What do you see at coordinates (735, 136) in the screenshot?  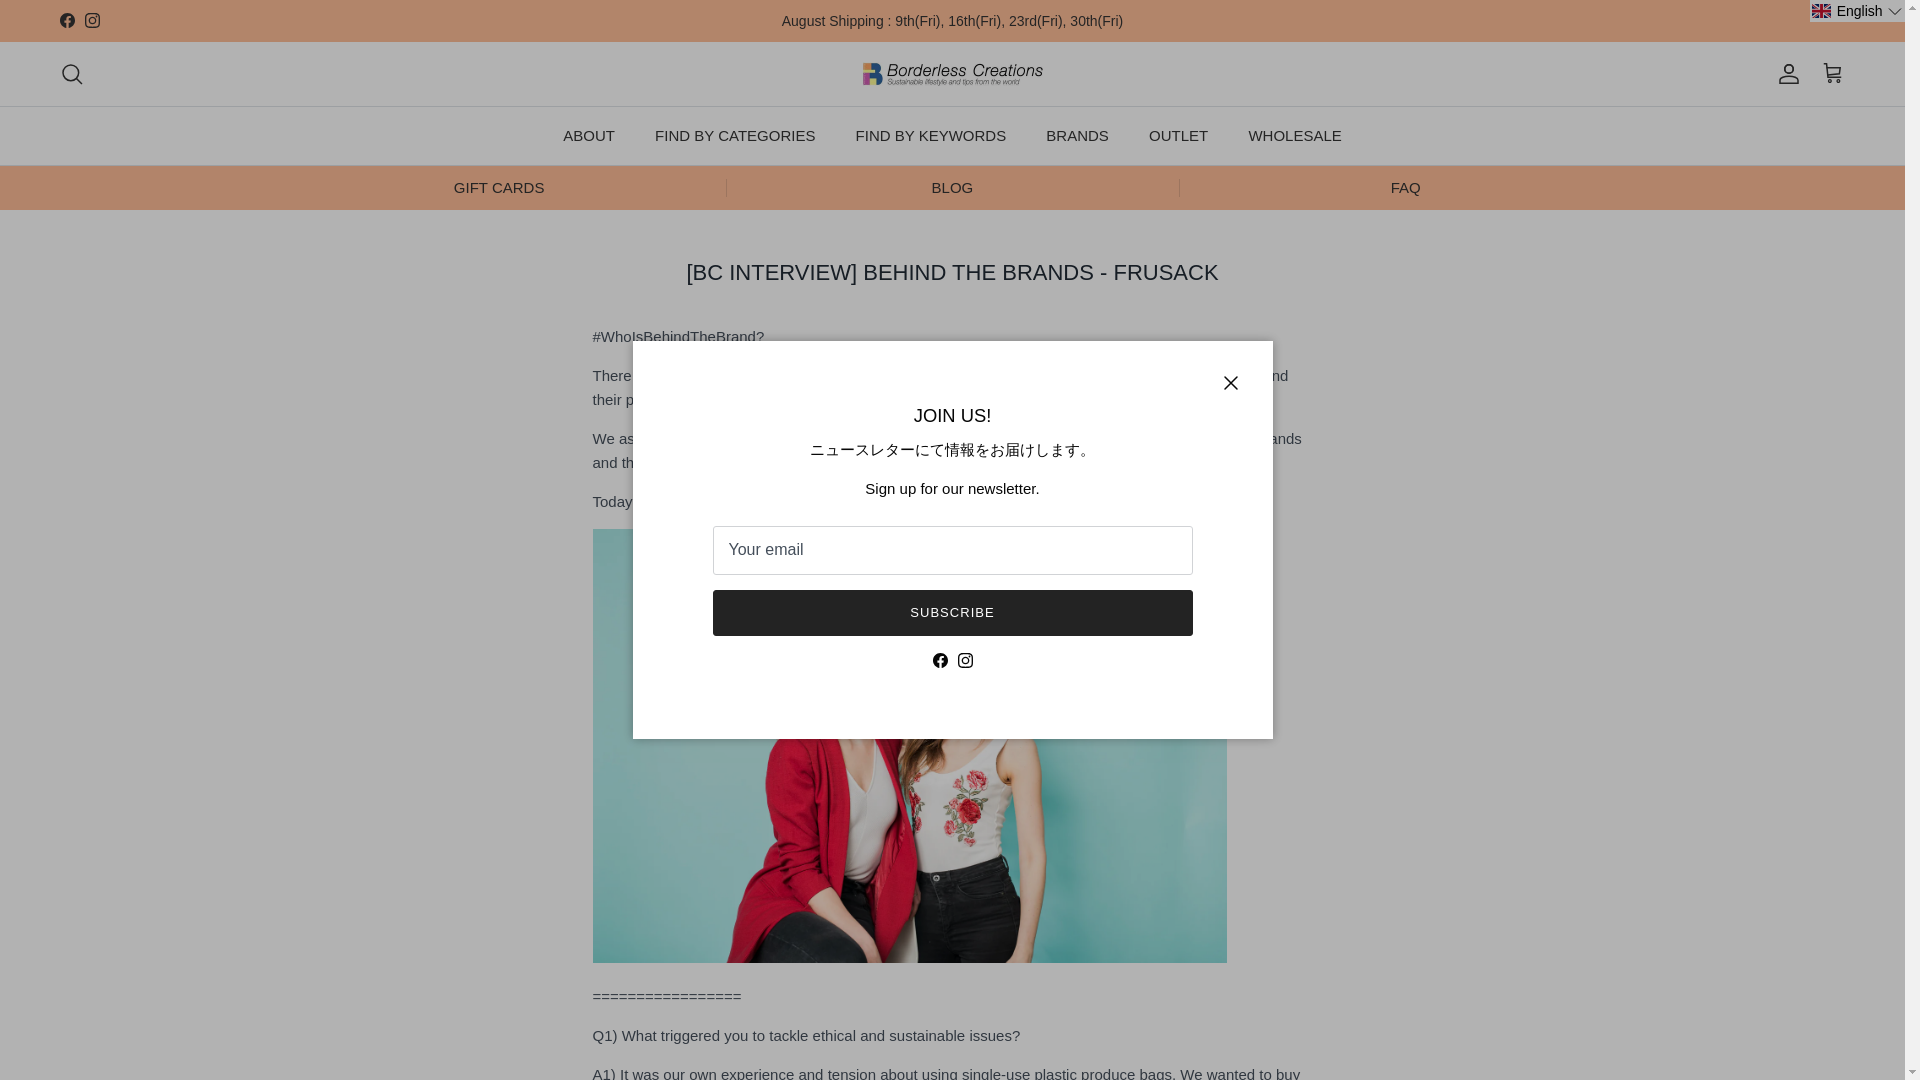 I see `FIND BY CATEGORIES` at bounding box center [735, 136].